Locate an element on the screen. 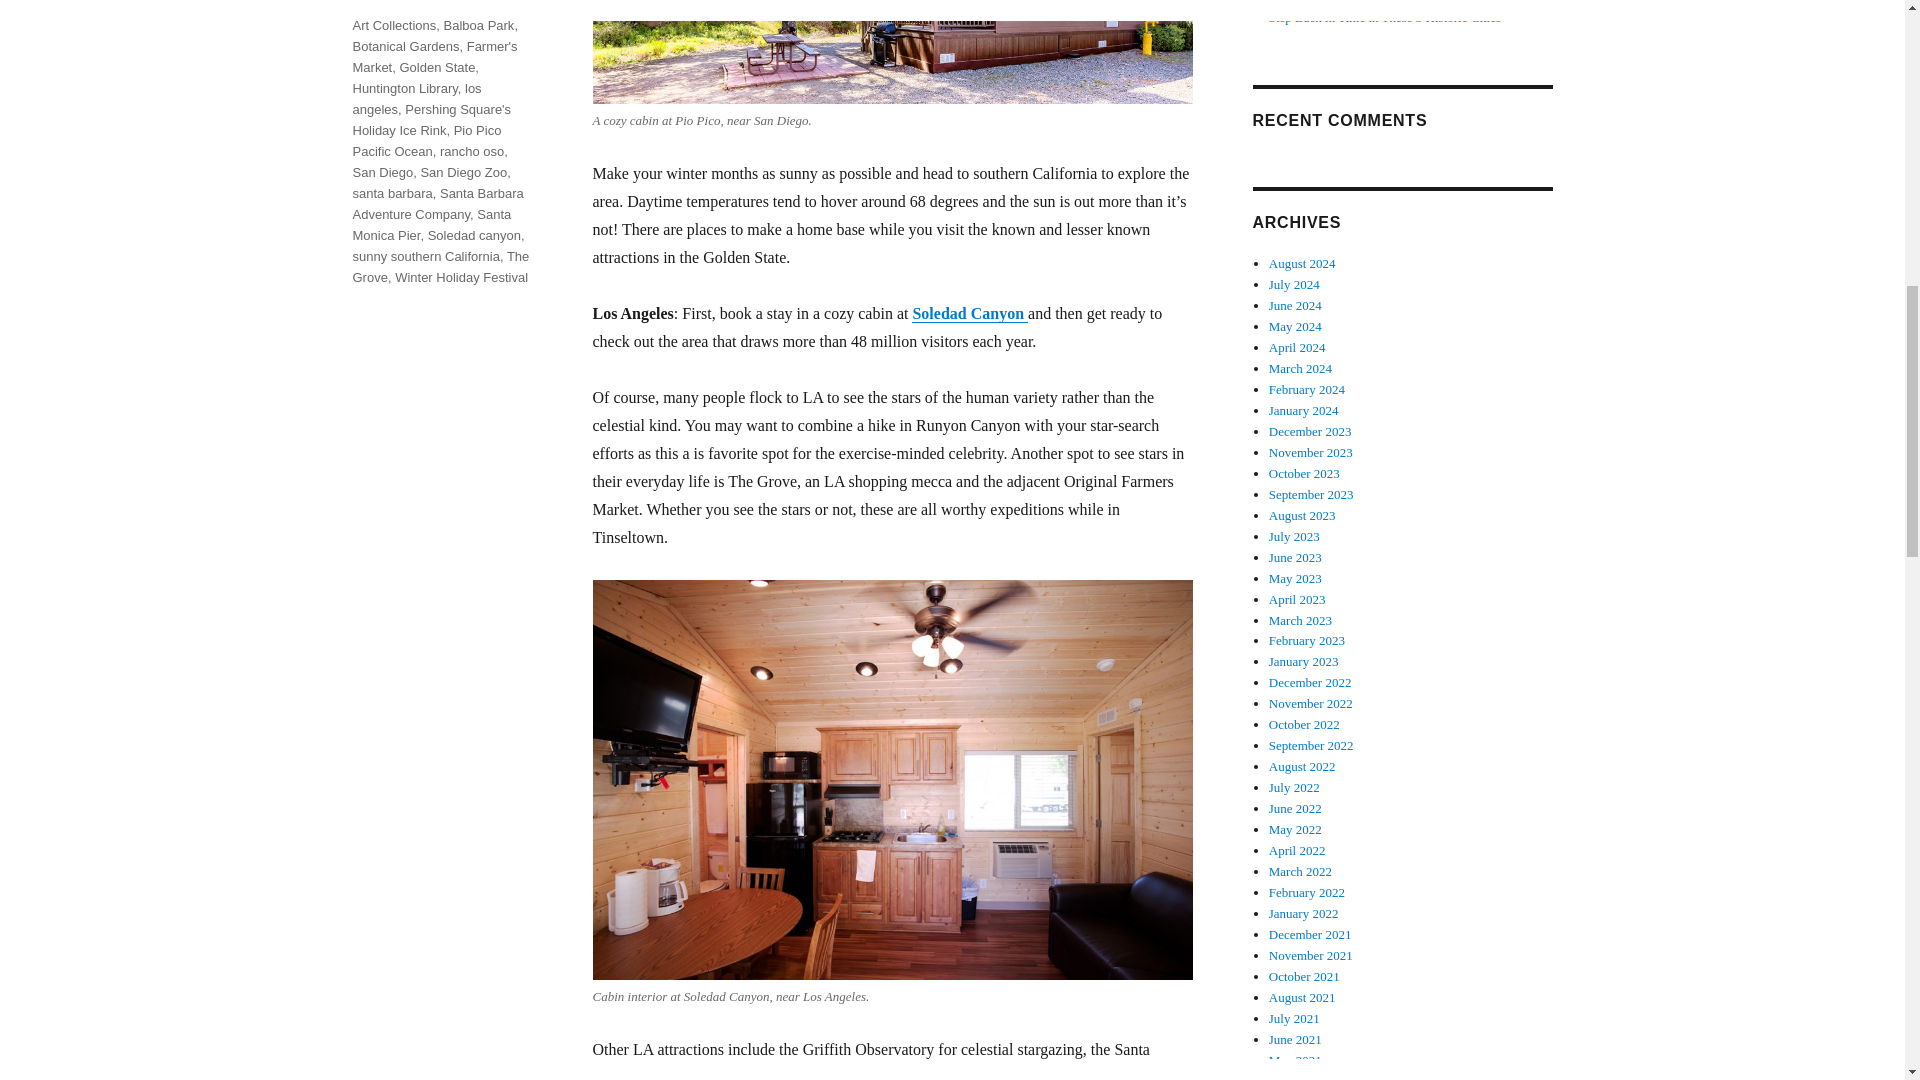 This screenshot has width=1920, height=1080. Winter Holiday Festival is located at coordinates (462, 278).